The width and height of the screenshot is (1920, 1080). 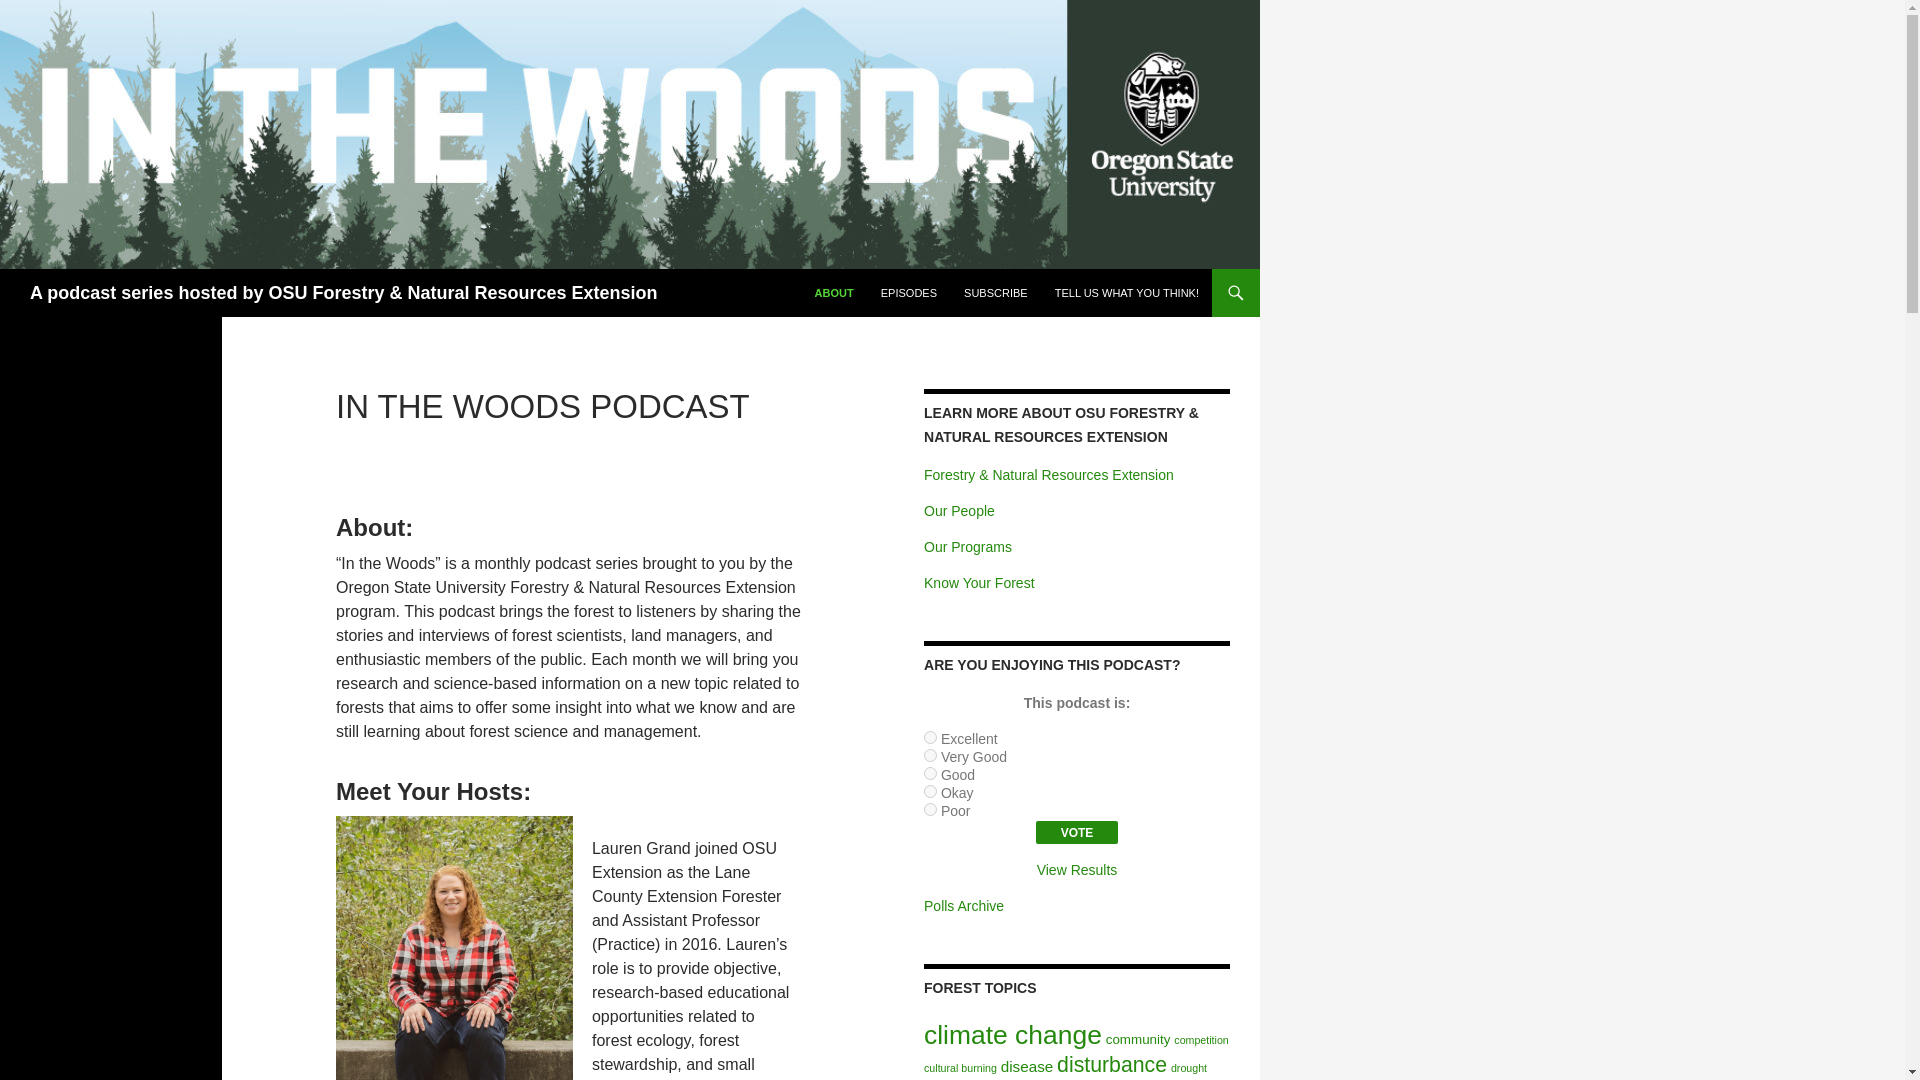 What do you see at coordinates (1076, 870) in the screenshot?
I see `View Results Of This Poll` at bounding box center [1076, 870].